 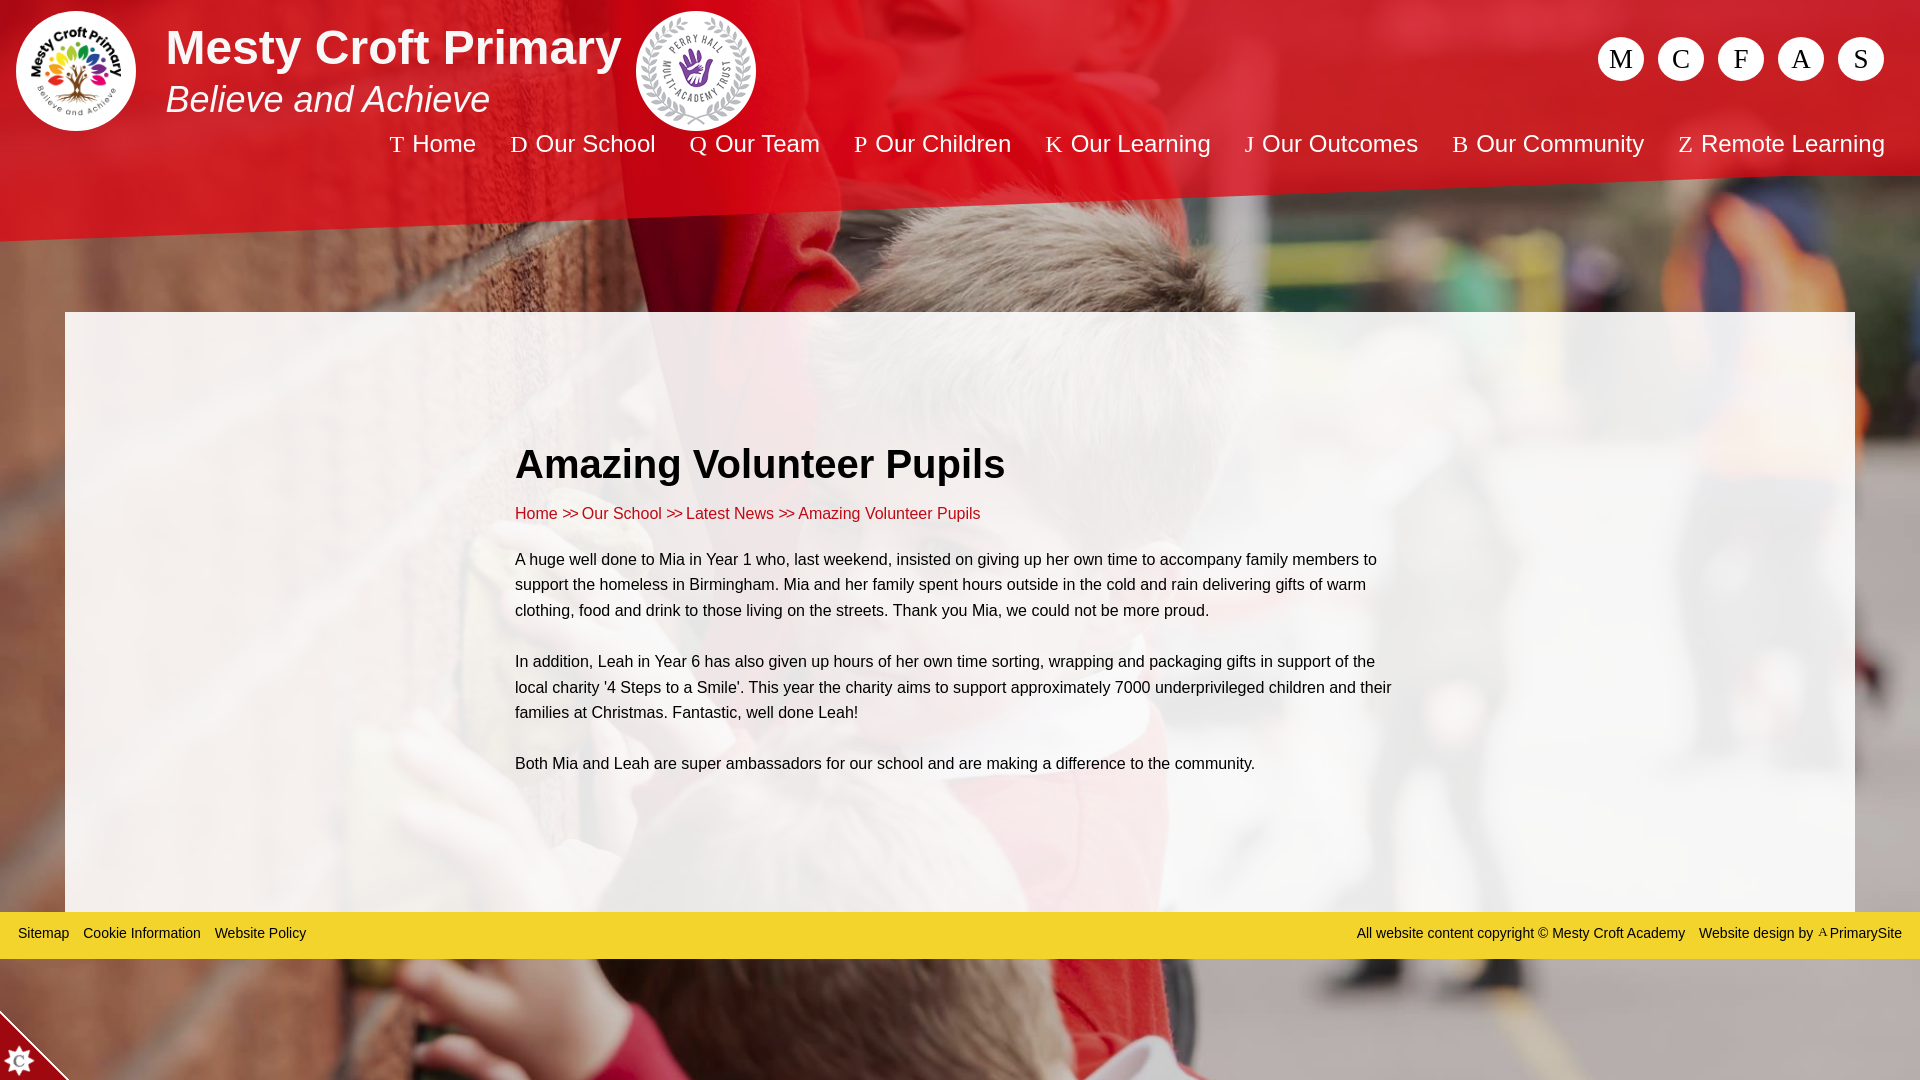 What do you see at coordinates (76, 70) in the screenshot?
I see `Home Page` at bounding box center [76, 70].